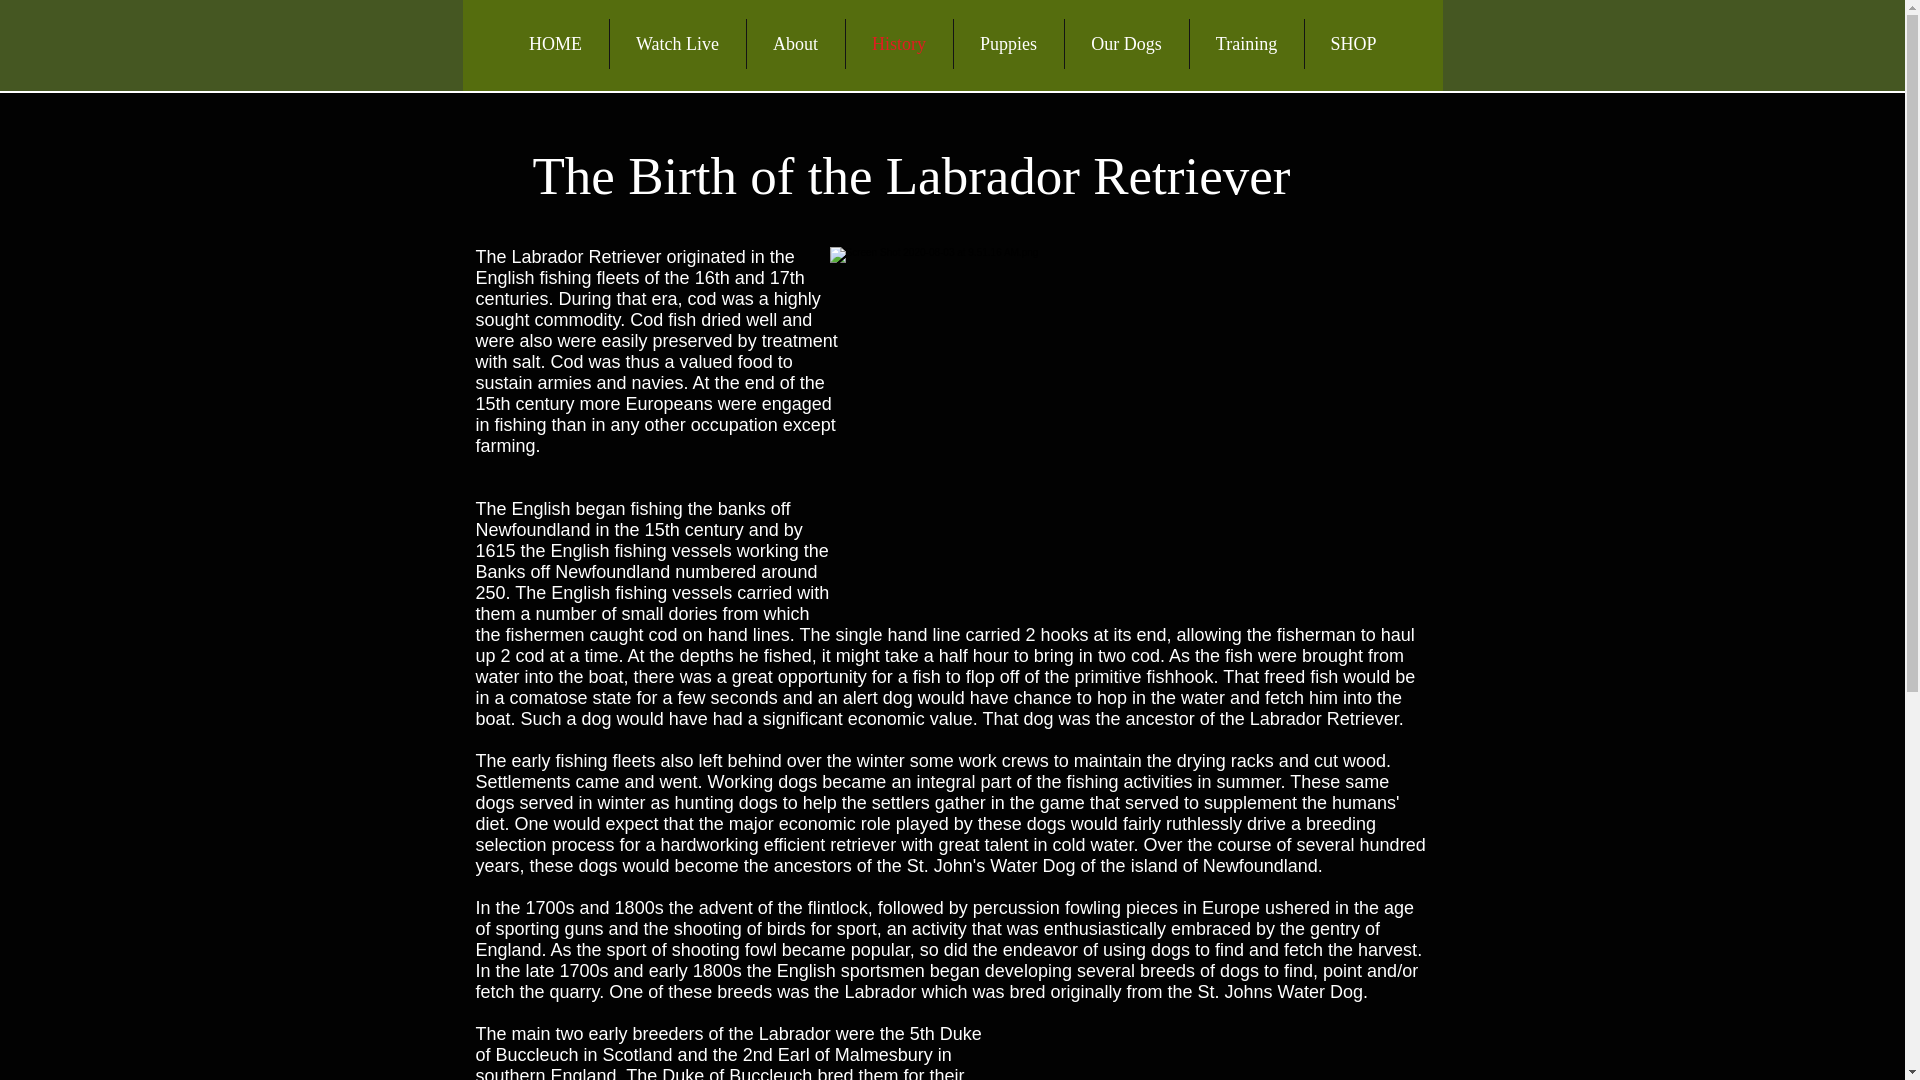 The image size is (1920, 1080). Describe the element at coordinates (1352, 44) in the screenshot. I see `SHOP` at that location.